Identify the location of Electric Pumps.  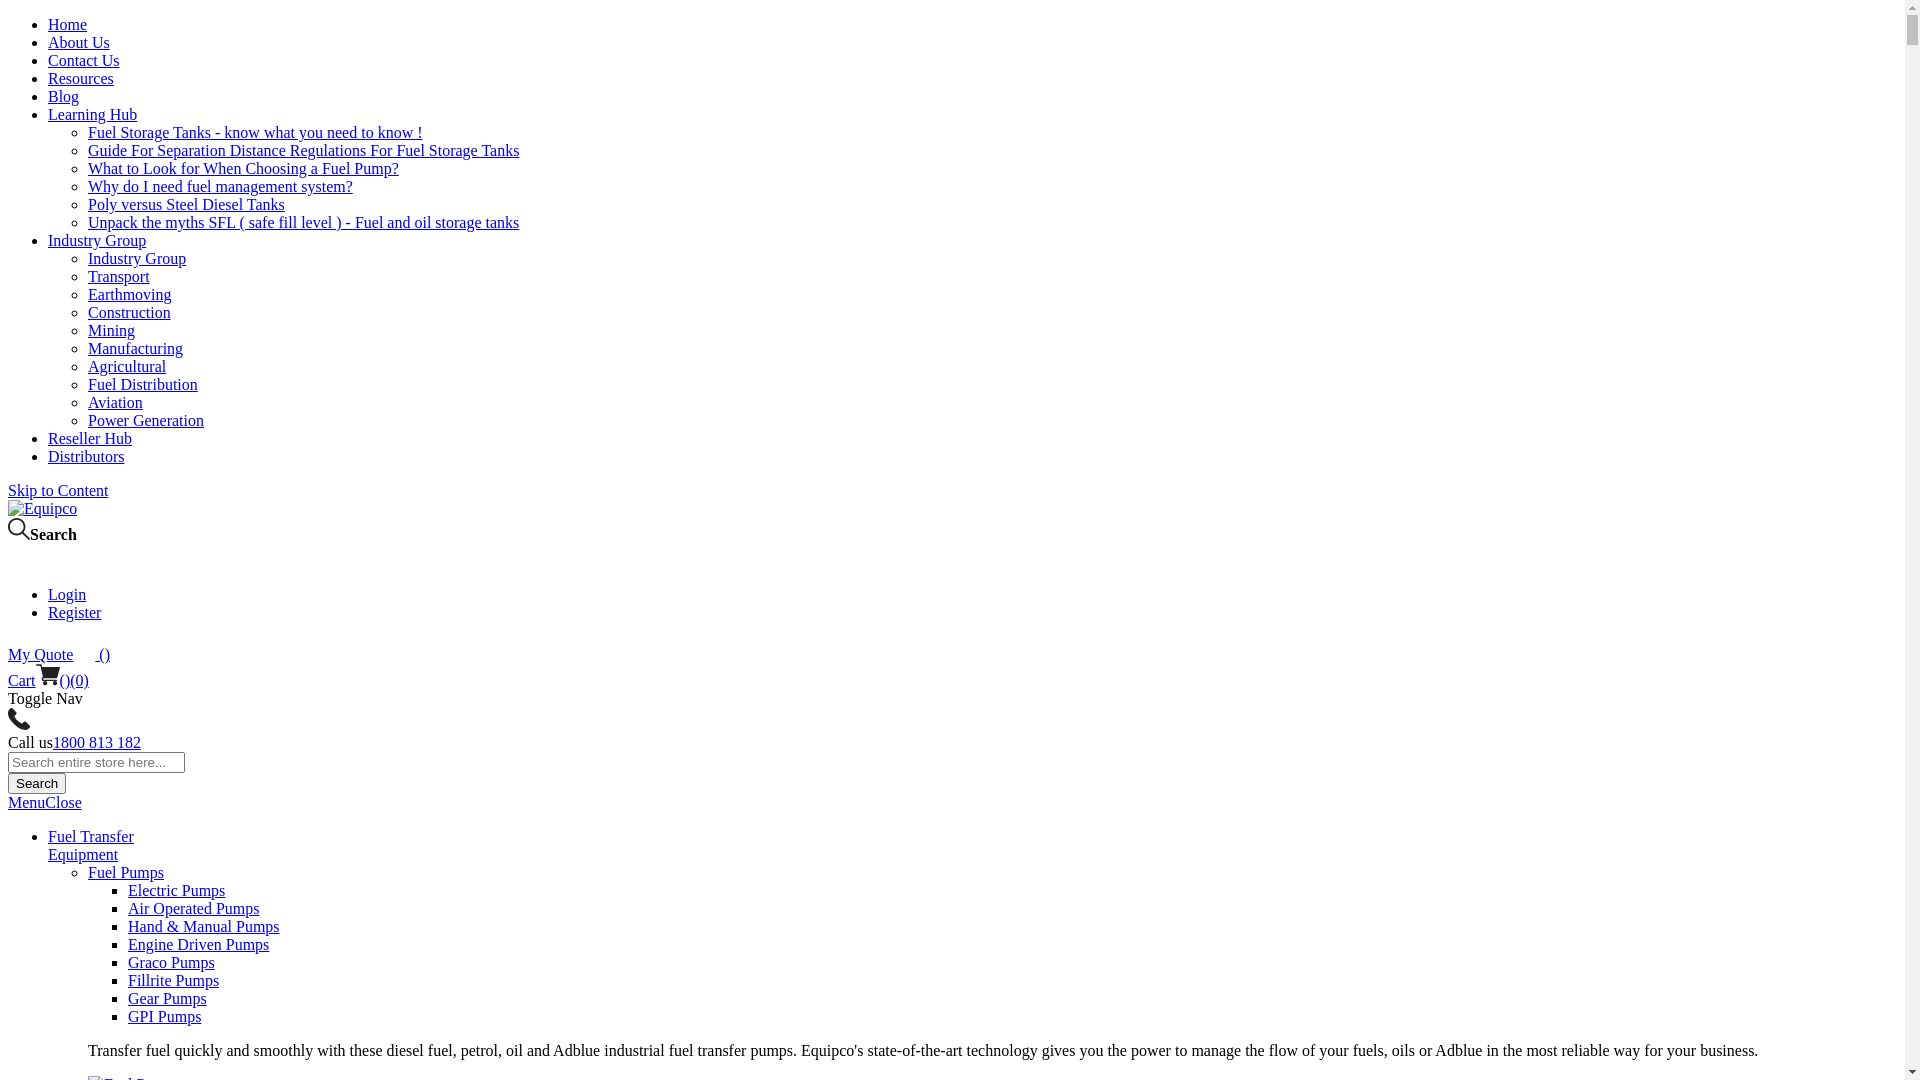
(176, 890).